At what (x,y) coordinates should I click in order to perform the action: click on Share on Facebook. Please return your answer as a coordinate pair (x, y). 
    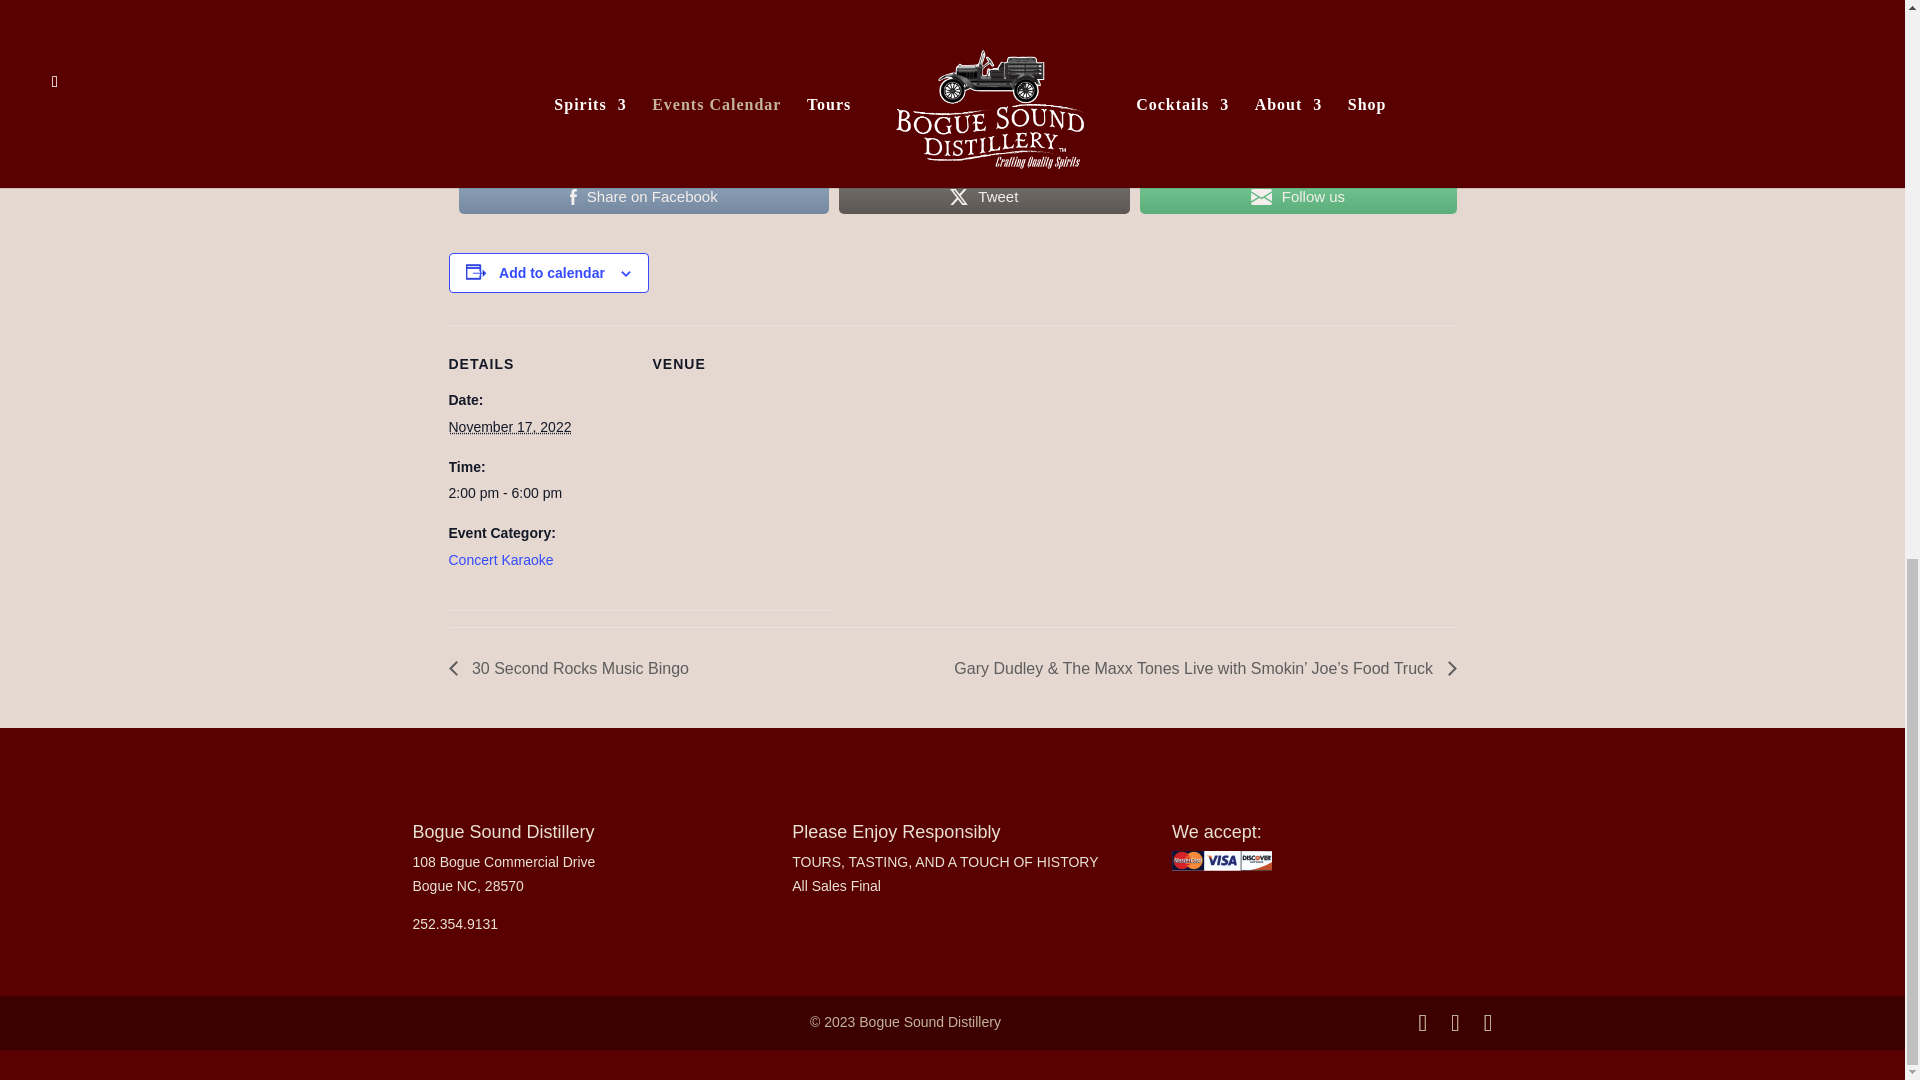
    Looking at the image, I should click on (644, 197).